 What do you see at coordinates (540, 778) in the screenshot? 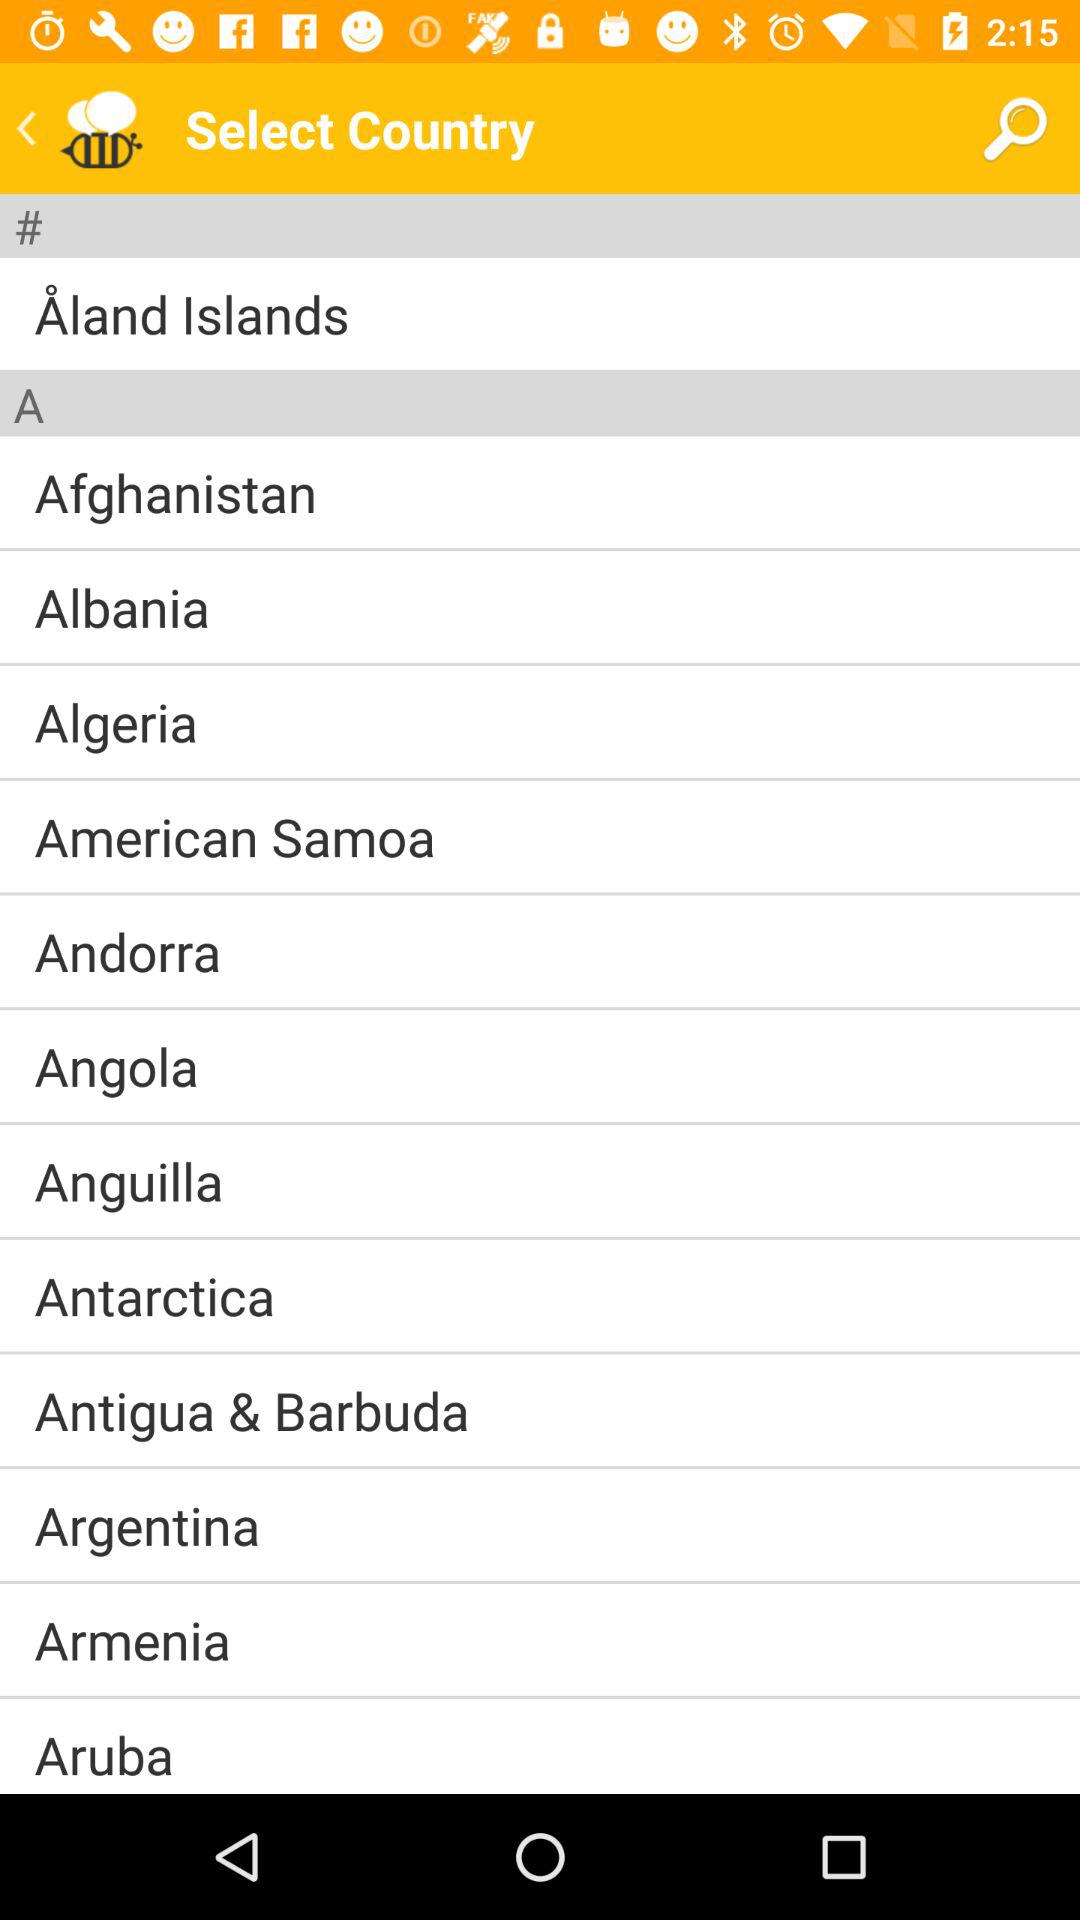
I see `turn on the icon above american samoa item` at bounding box center [540, 778].